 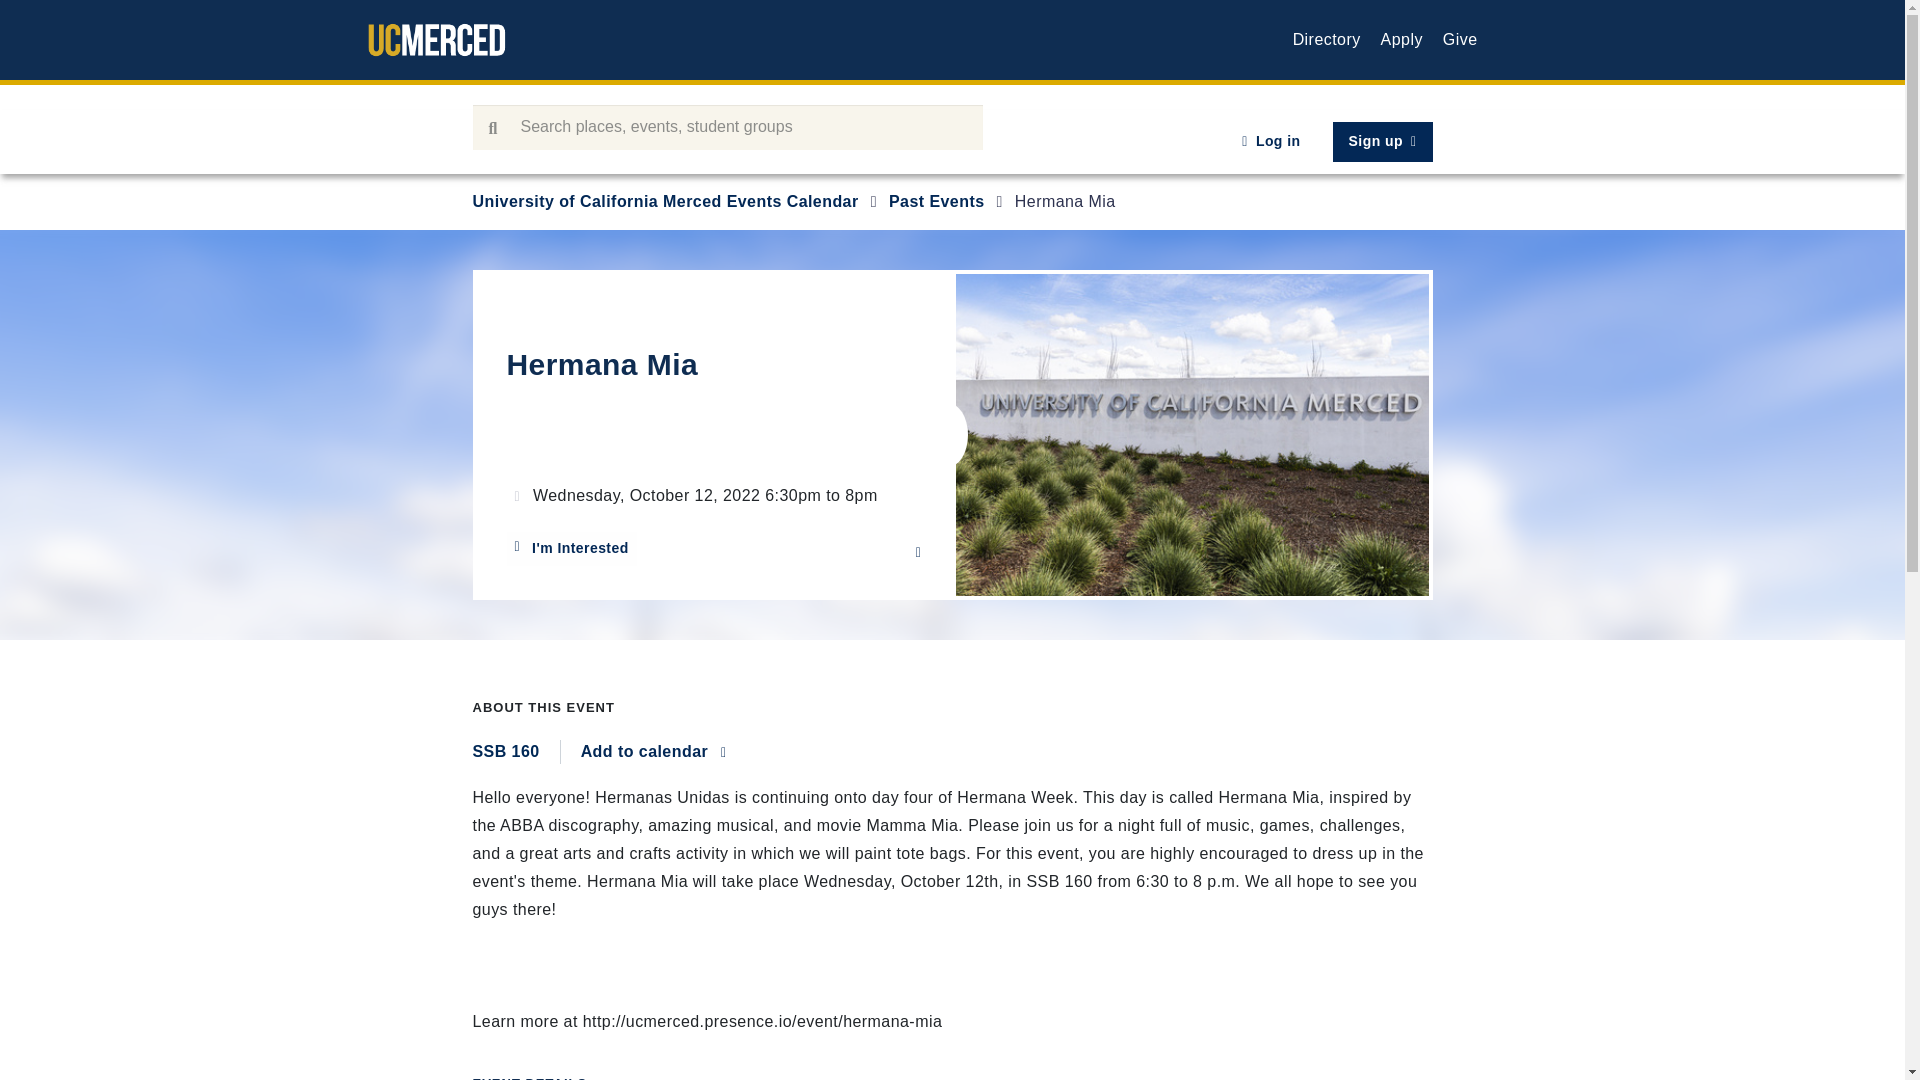 I want to click on SSB 160, so click(x=516, y=751).